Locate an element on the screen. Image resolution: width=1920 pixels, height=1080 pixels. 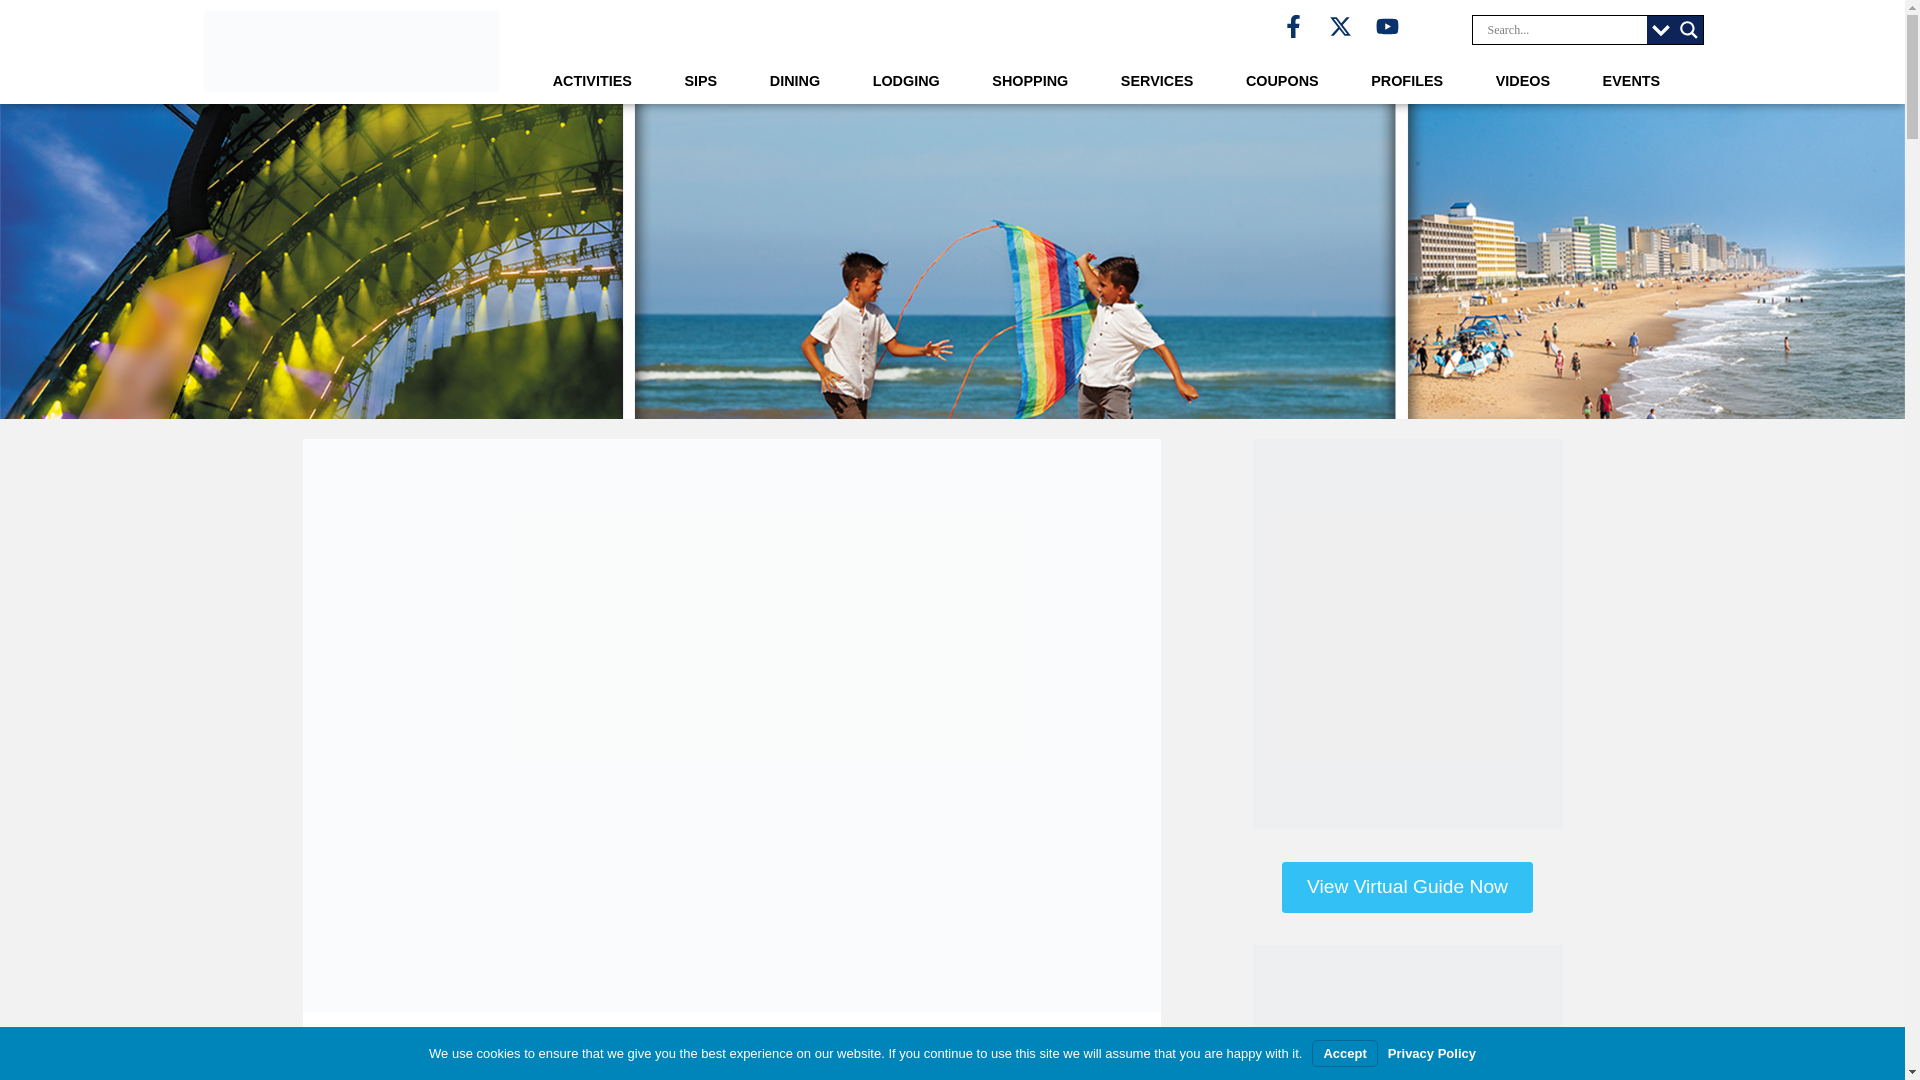
DINING is located at coordinates (794, 82).